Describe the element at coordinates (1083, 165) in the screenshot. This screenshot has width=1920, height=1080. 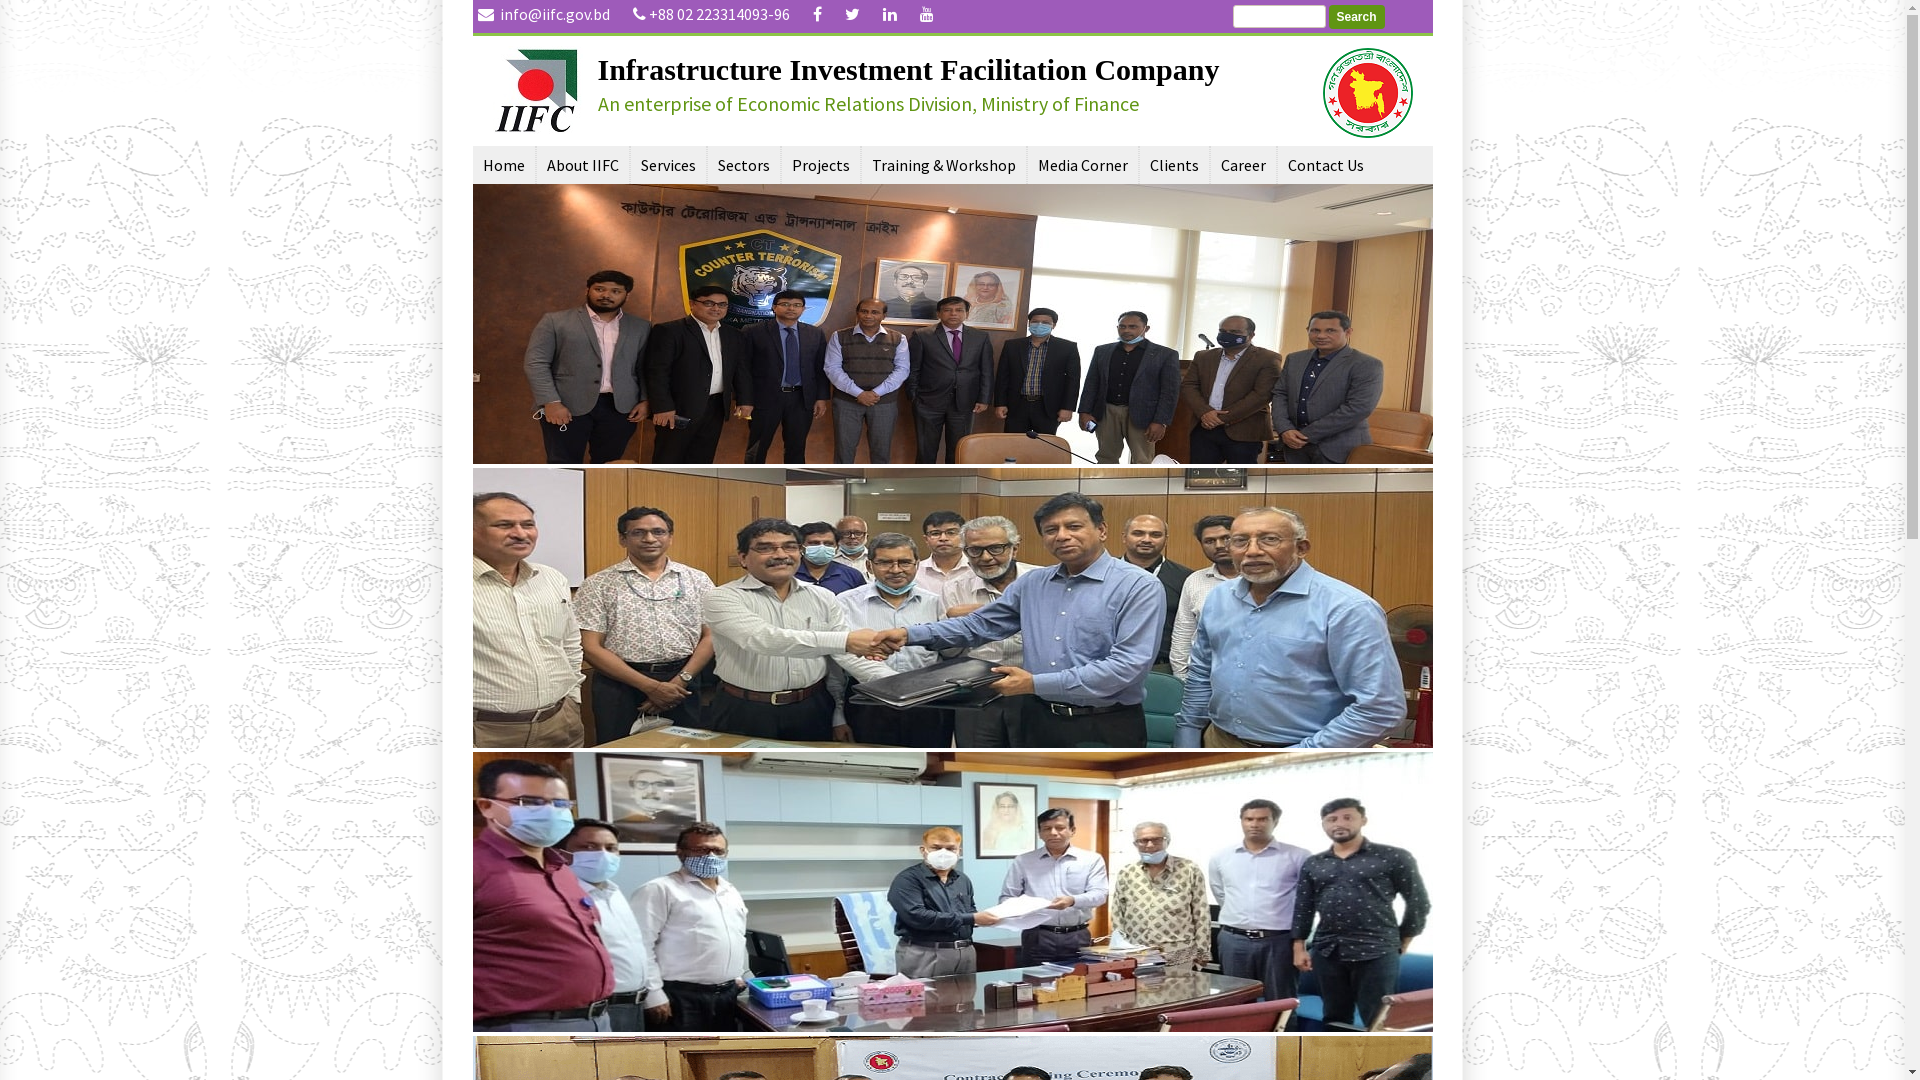
I see `Media Corner` at that location.